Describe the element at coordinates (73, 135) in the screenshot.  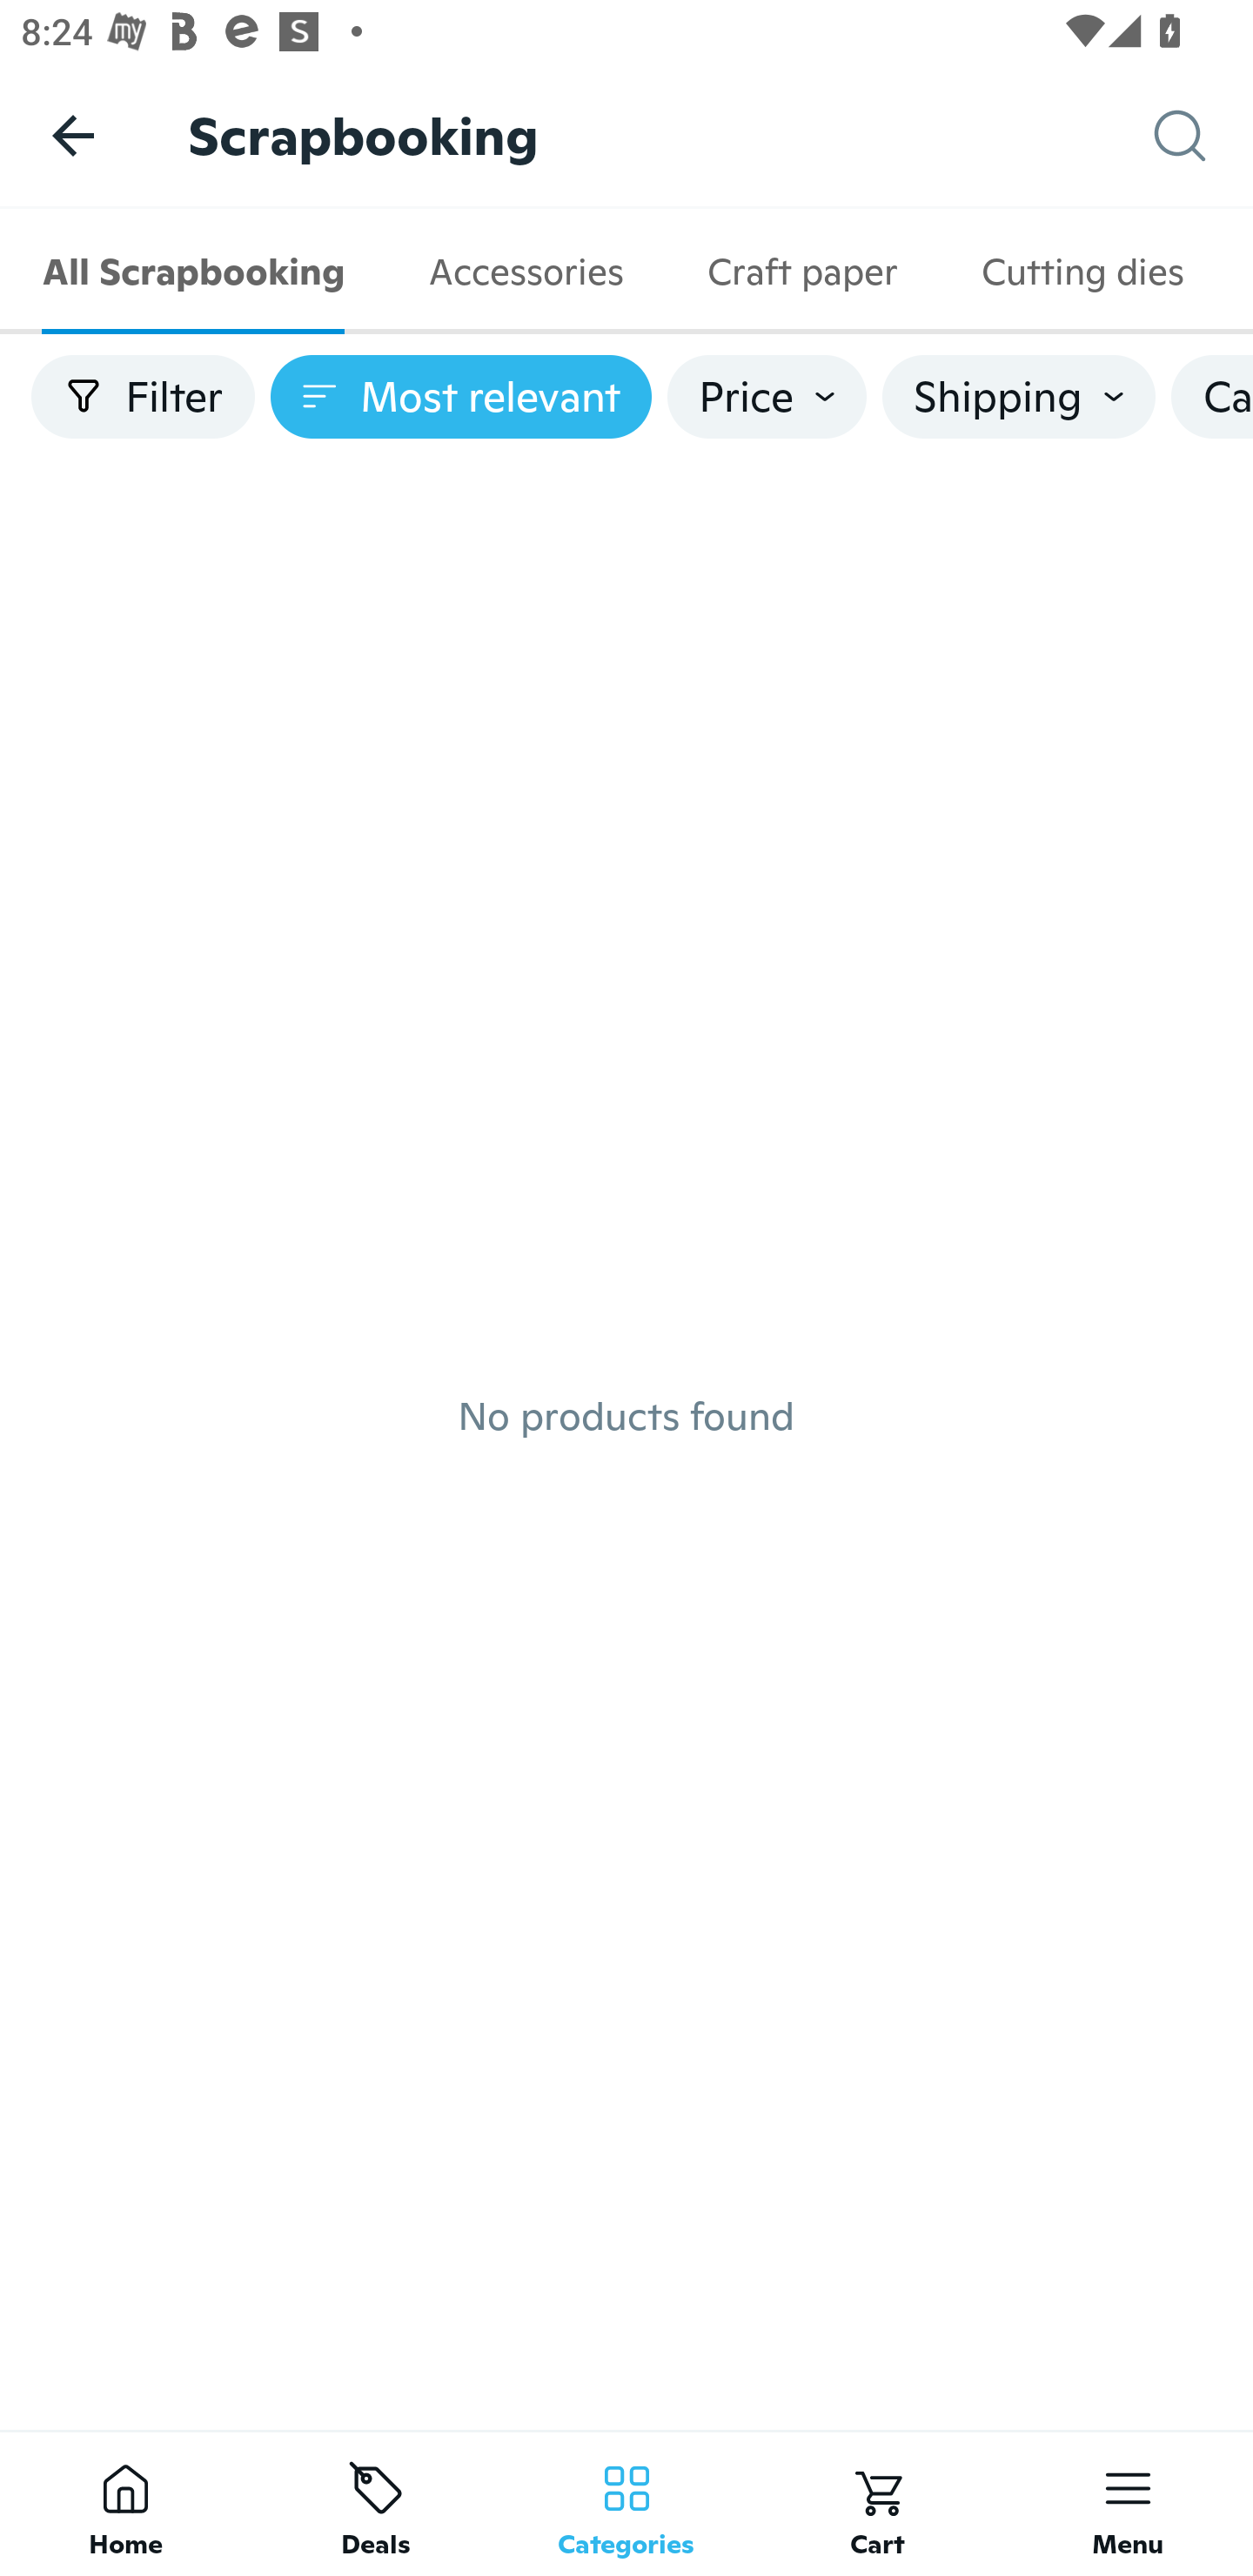
I see `Navigate up` at that location.